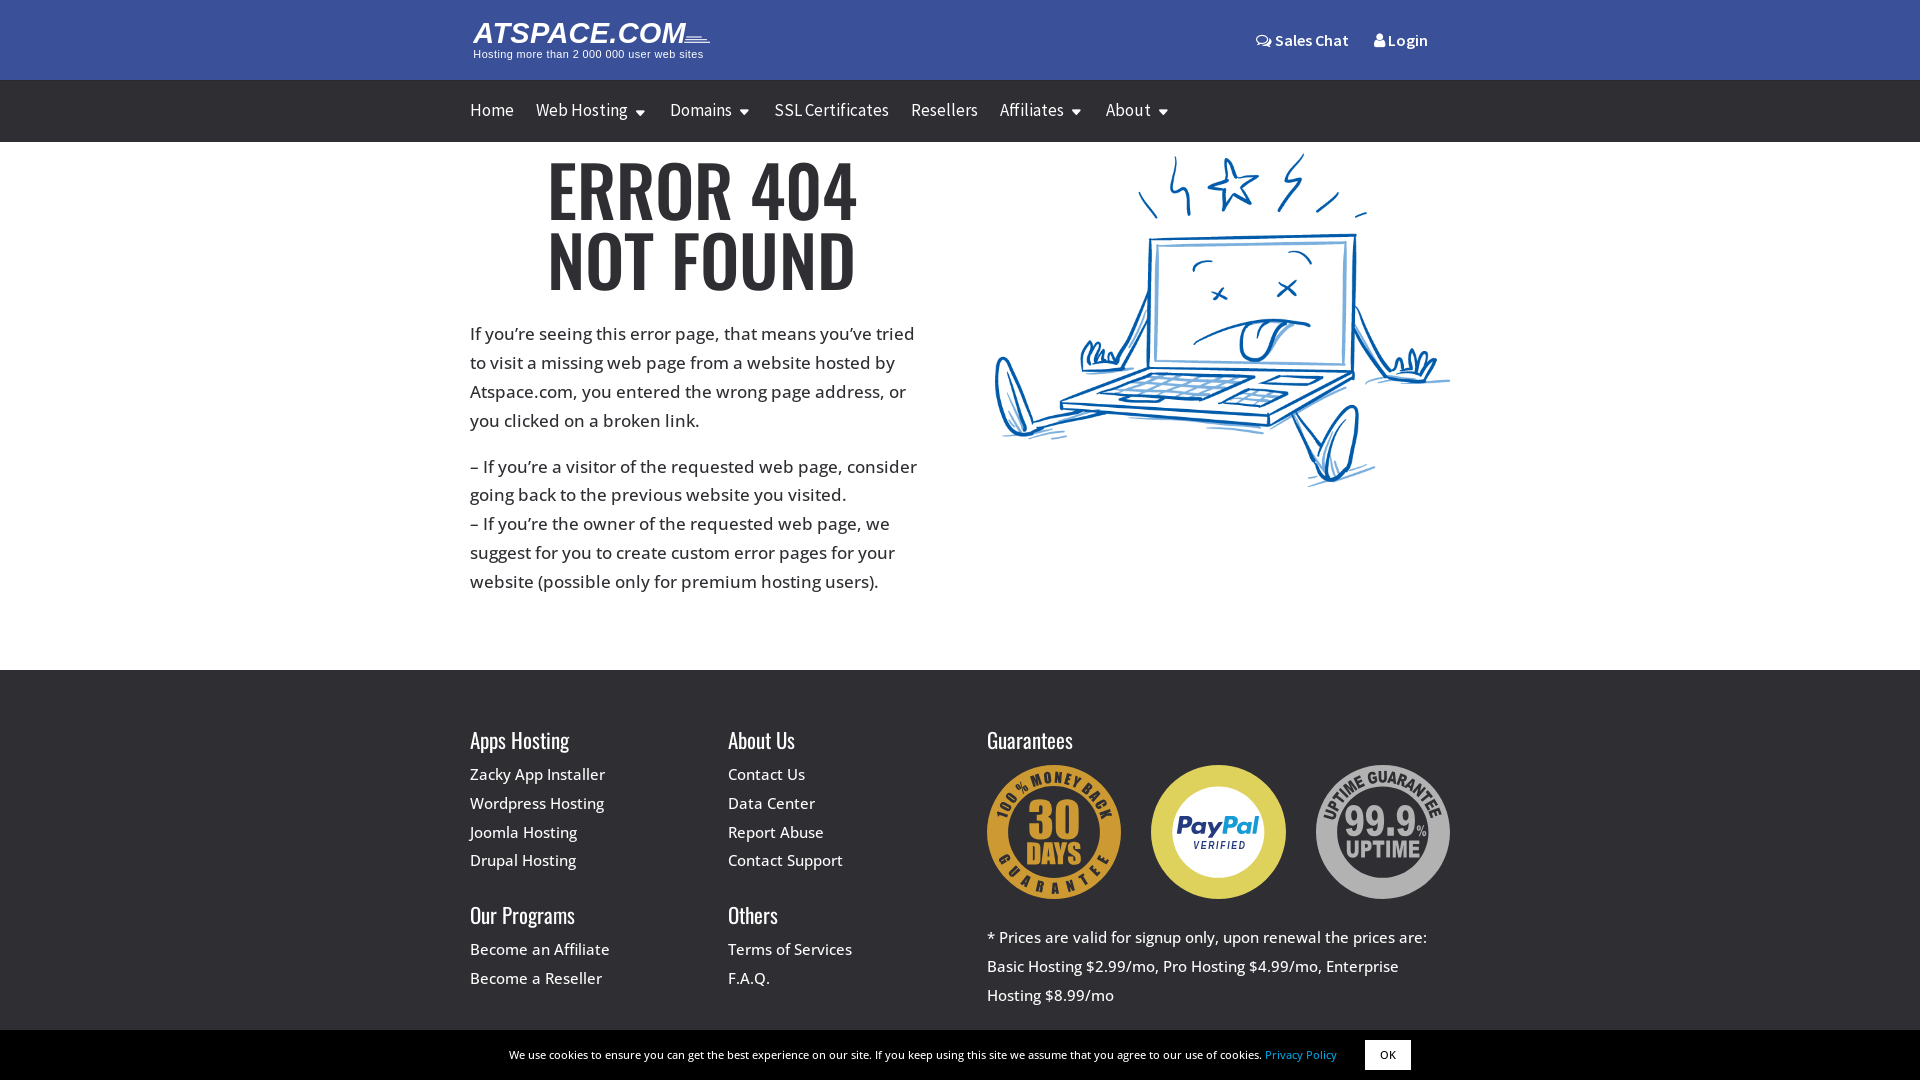 This screenshot has height=1080, width=1920. What do you see at coordinates (766, 774) in the screenshot?
I see `Contact Us` at bounding box center [766, 774].